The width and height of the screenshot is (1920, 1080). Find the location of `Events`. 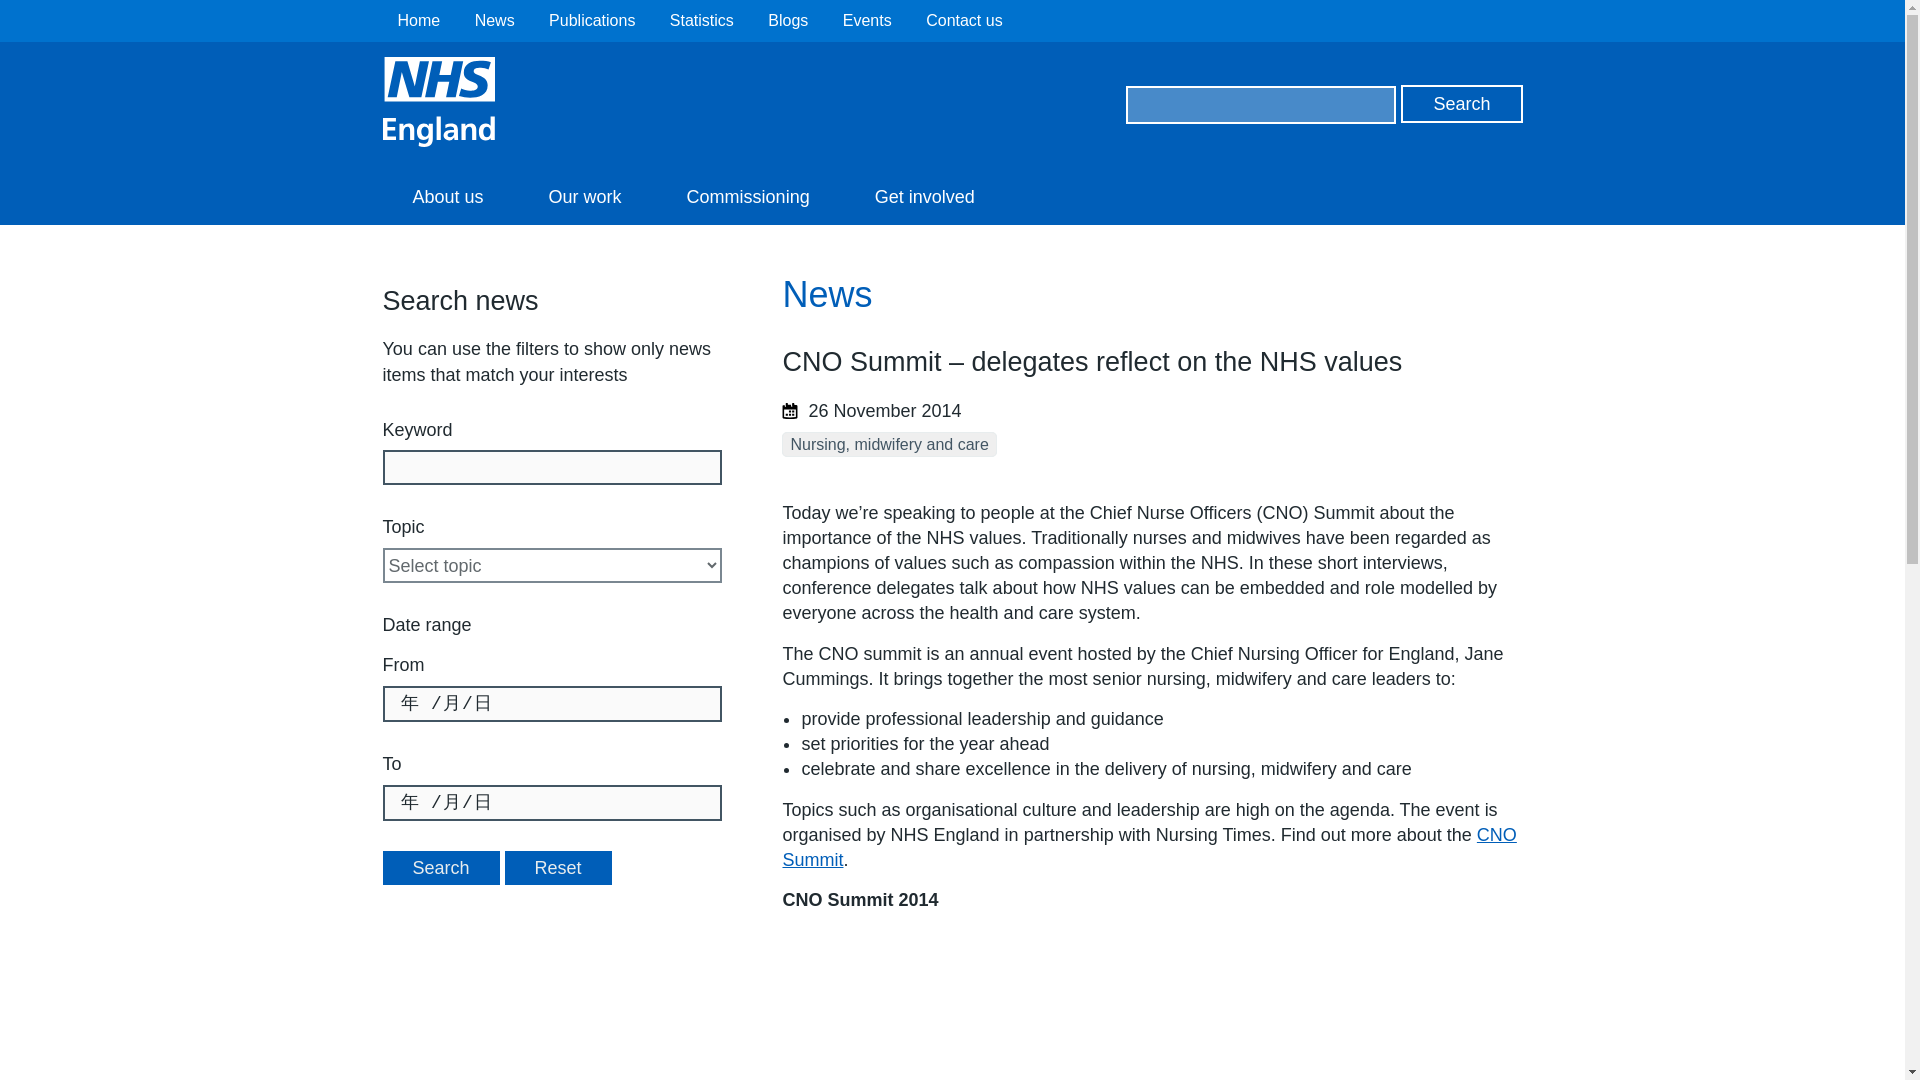

Events is located at coordinates (867, 20).